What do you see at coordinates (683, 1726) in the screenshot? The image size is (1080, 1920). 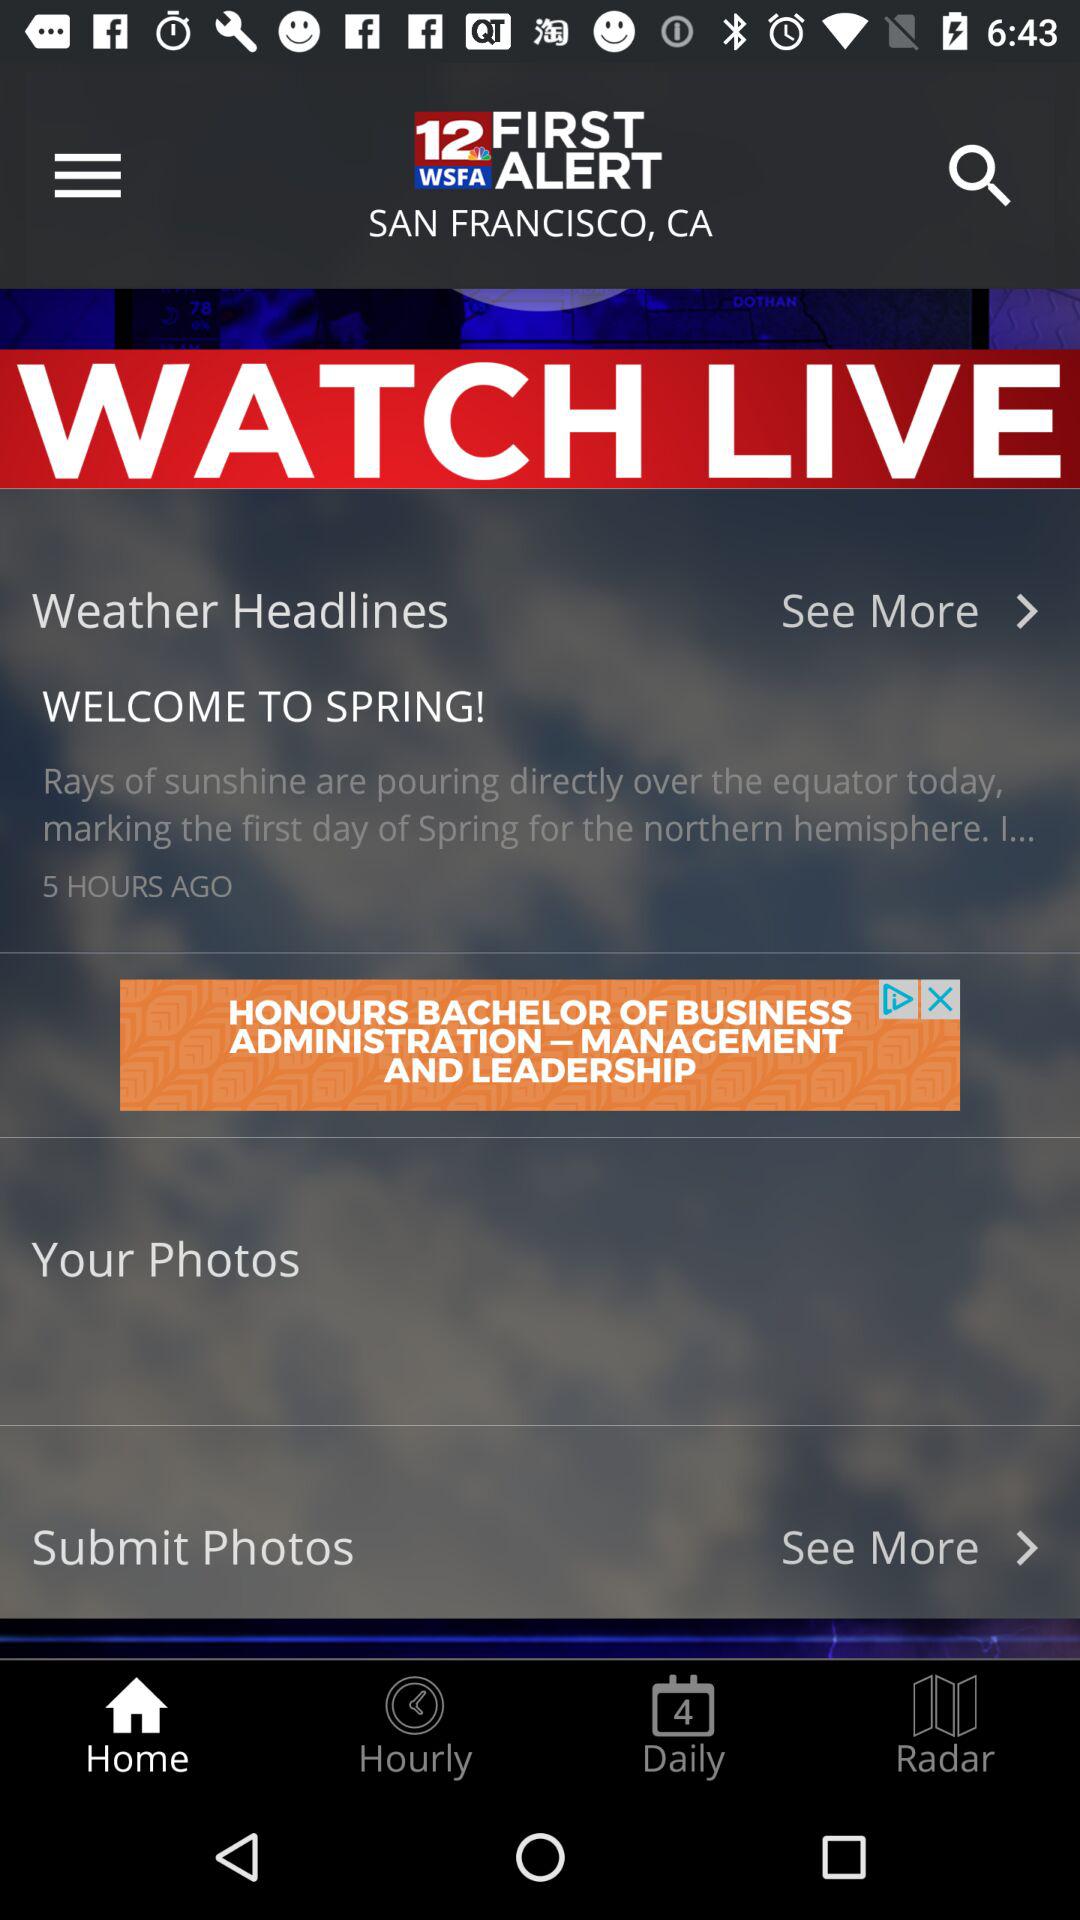 I see `launch item next to the hourly icon` at bounding box center [683, 1726].